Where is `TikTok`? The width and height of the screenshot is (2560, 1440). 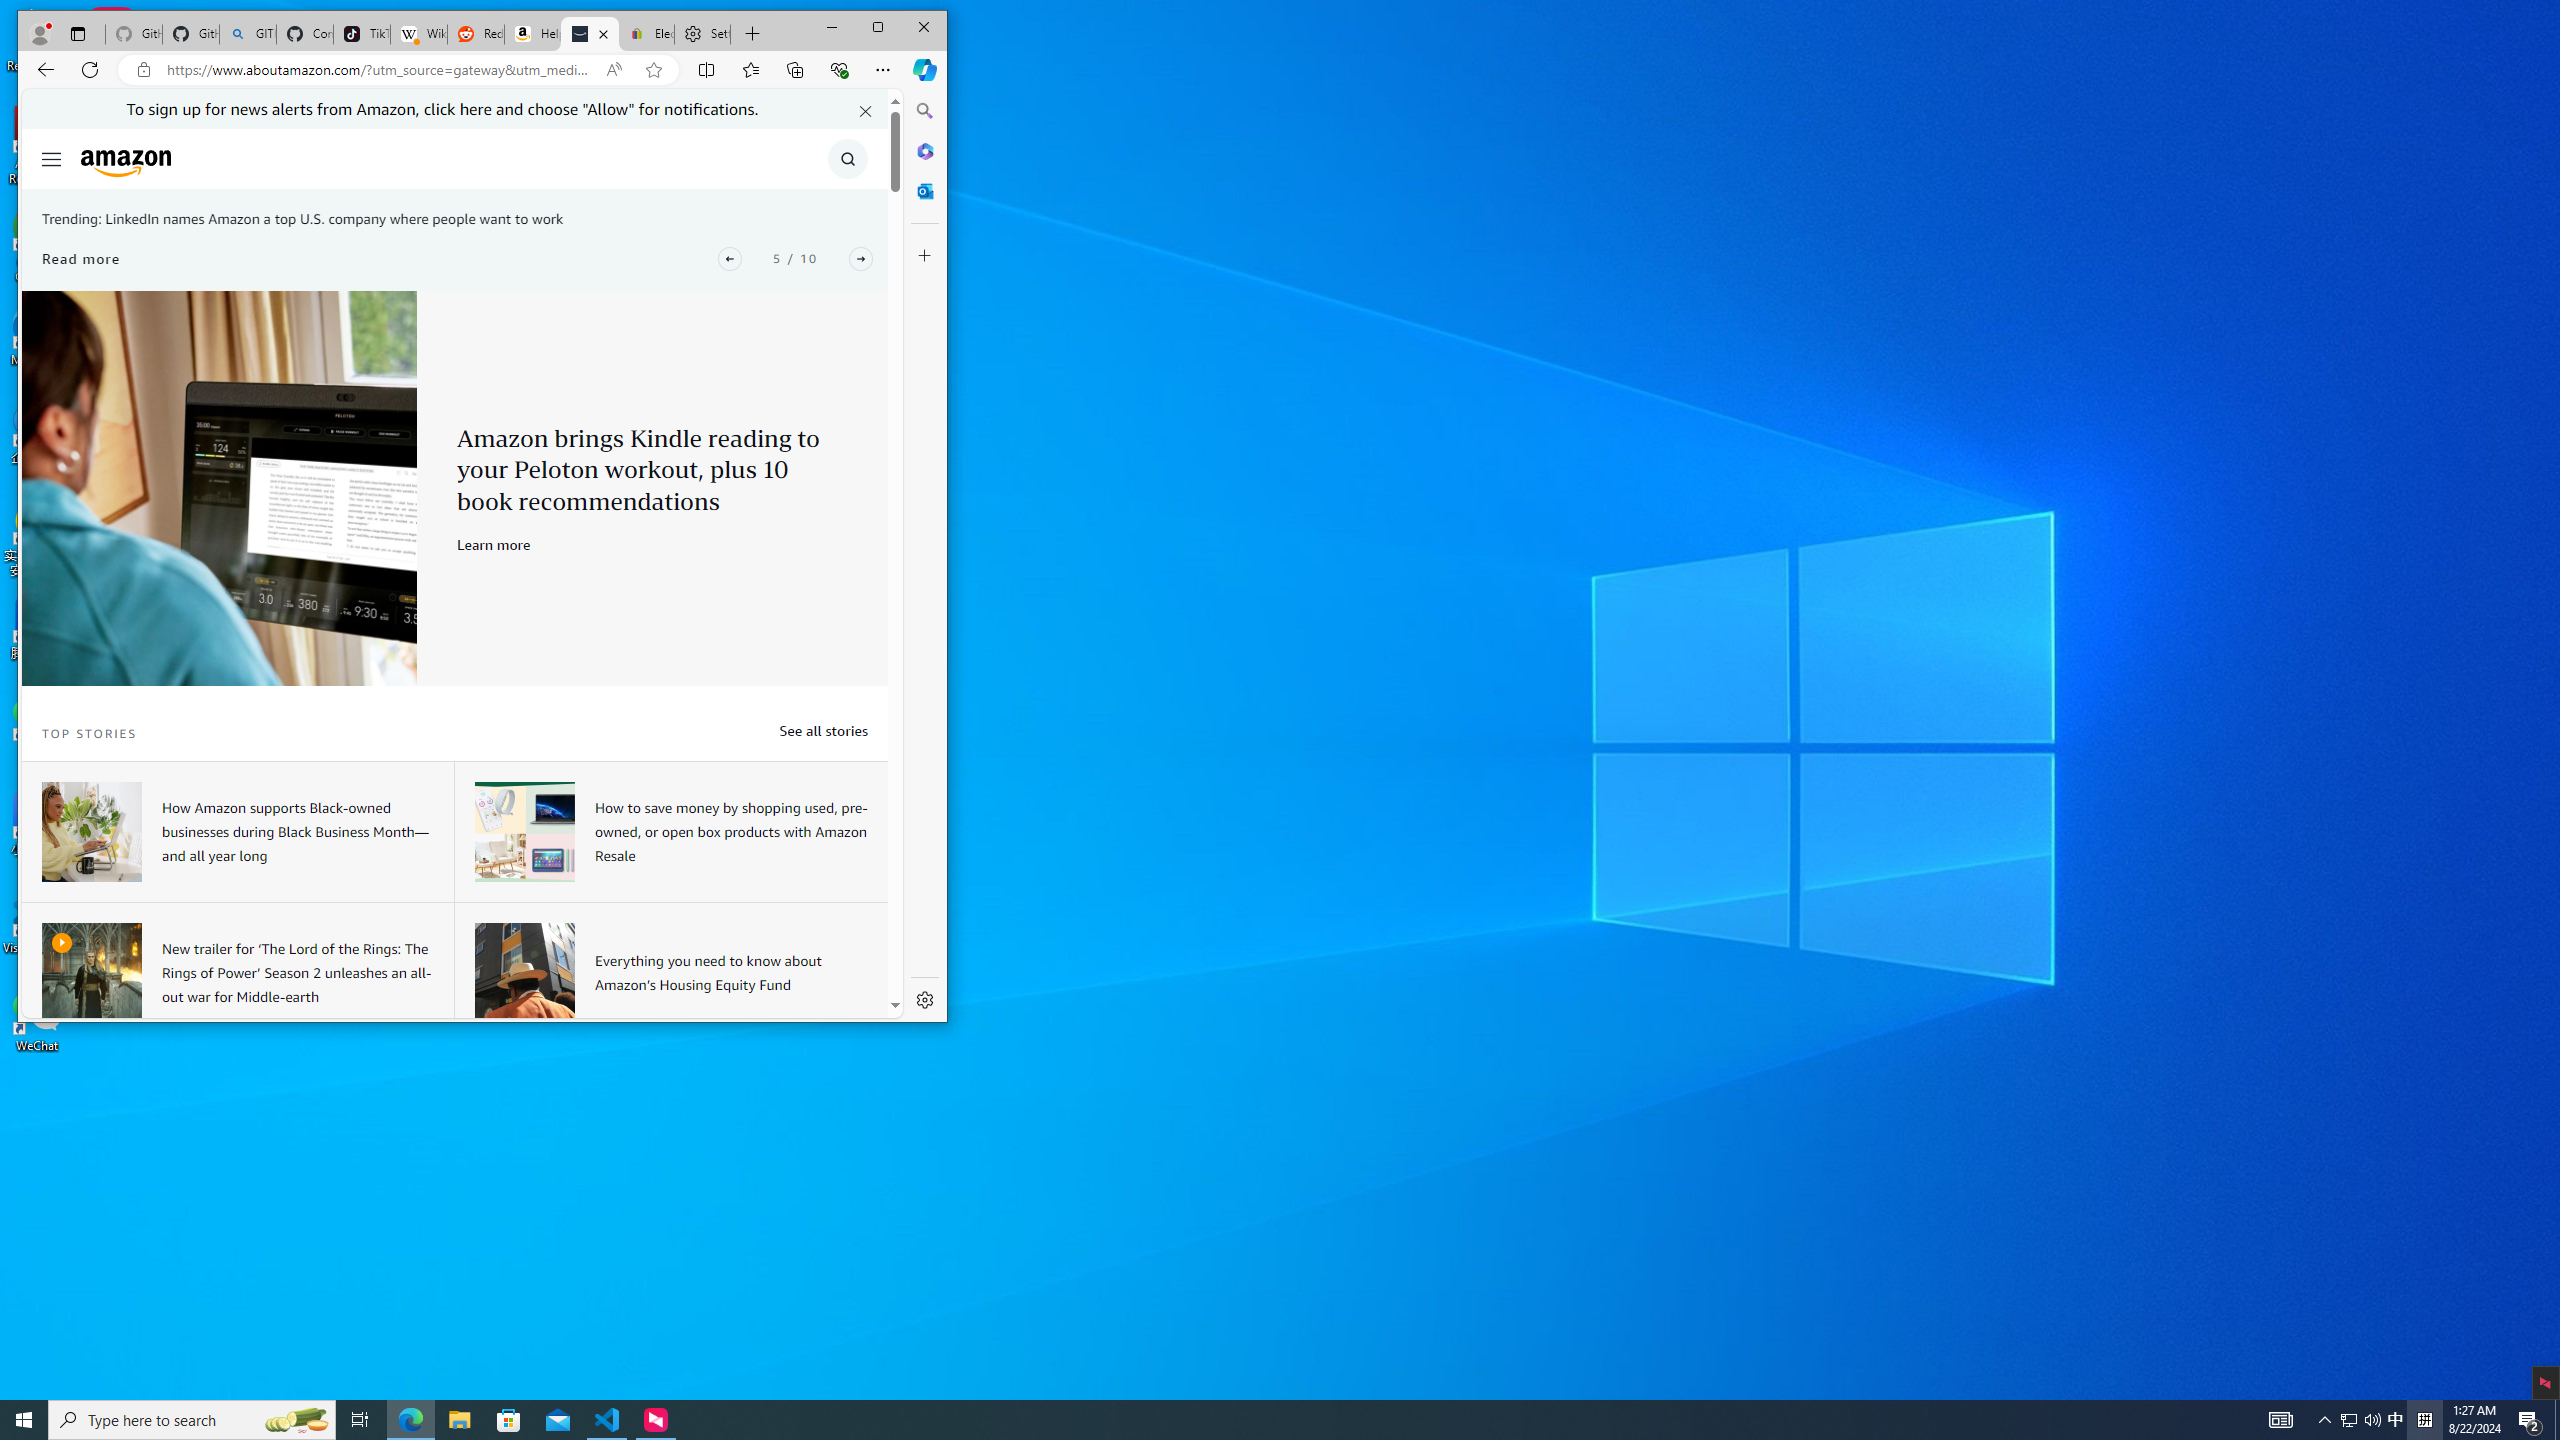
TikTok is located at coordinates (362, 34).